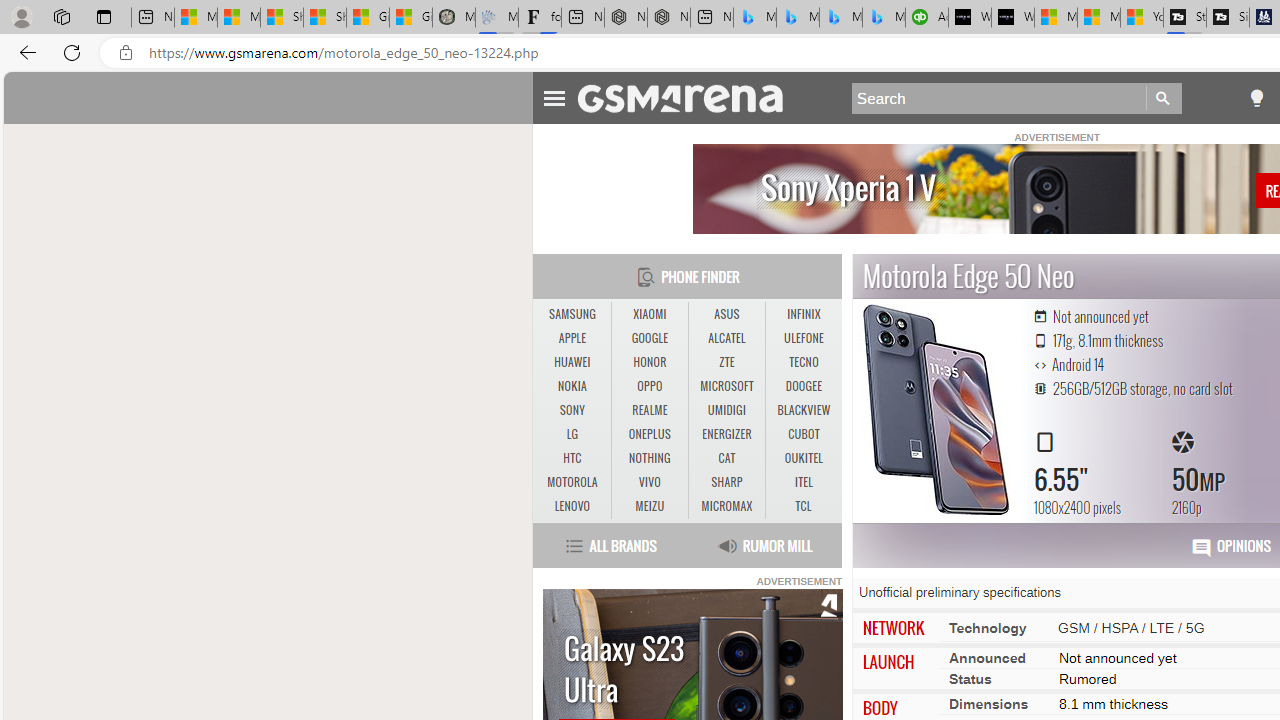  I want to click on SONY, so click(572, 410).